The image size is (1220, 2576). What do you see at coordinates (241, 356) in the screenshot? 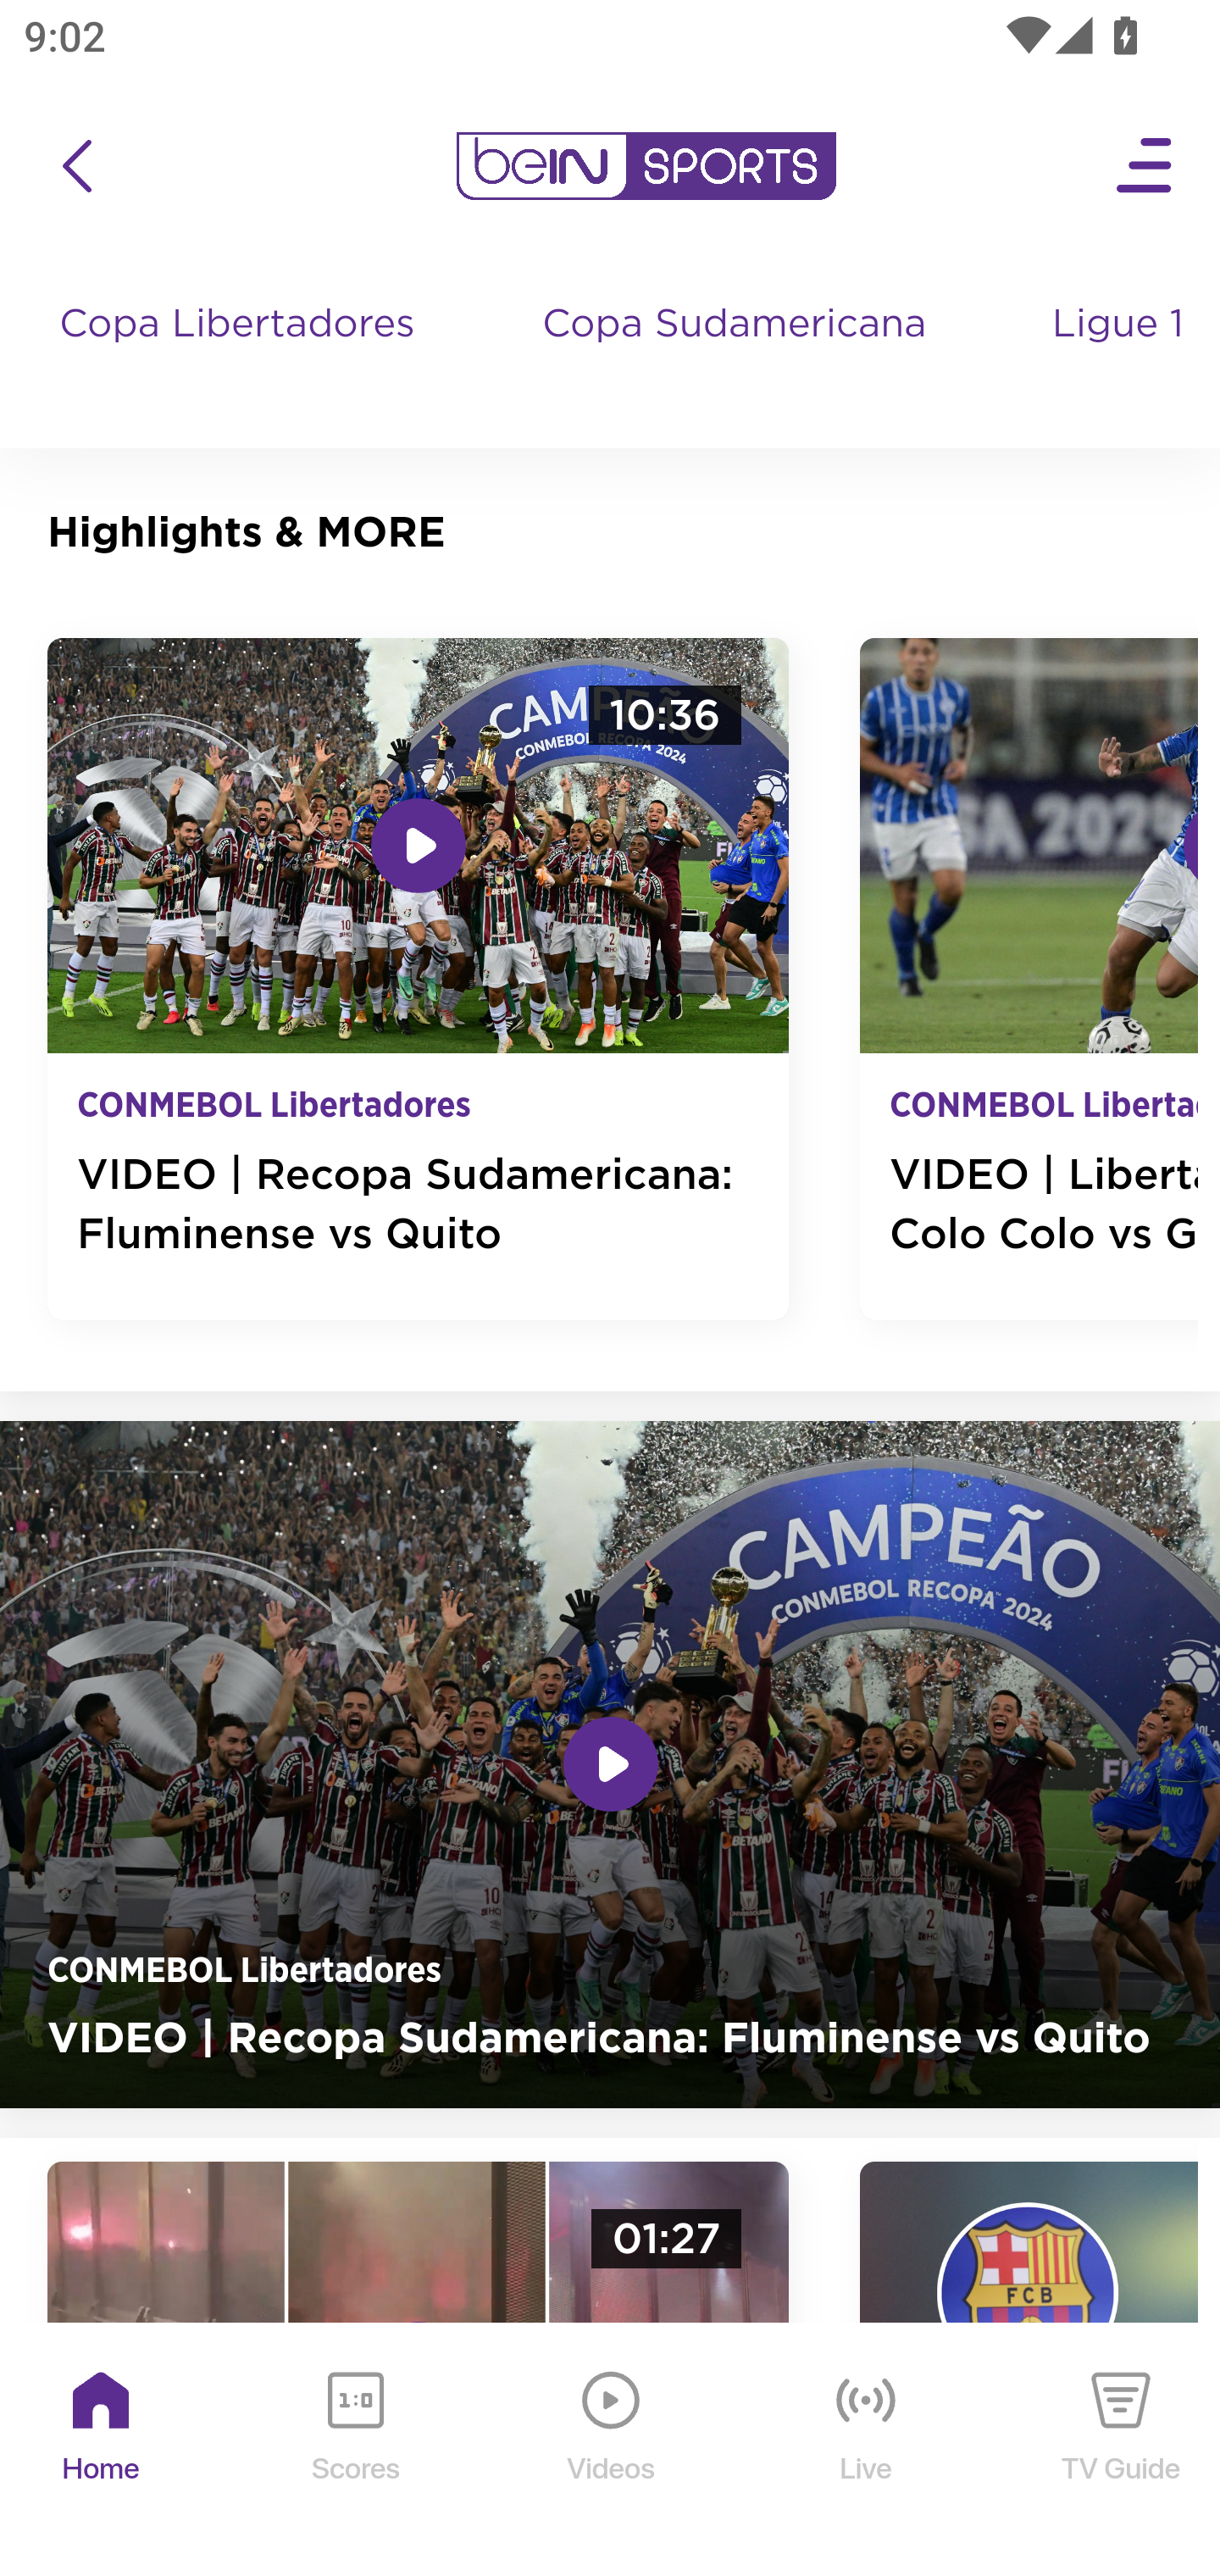
I see `Copa Libertadores` at bounding box center [241, 356].